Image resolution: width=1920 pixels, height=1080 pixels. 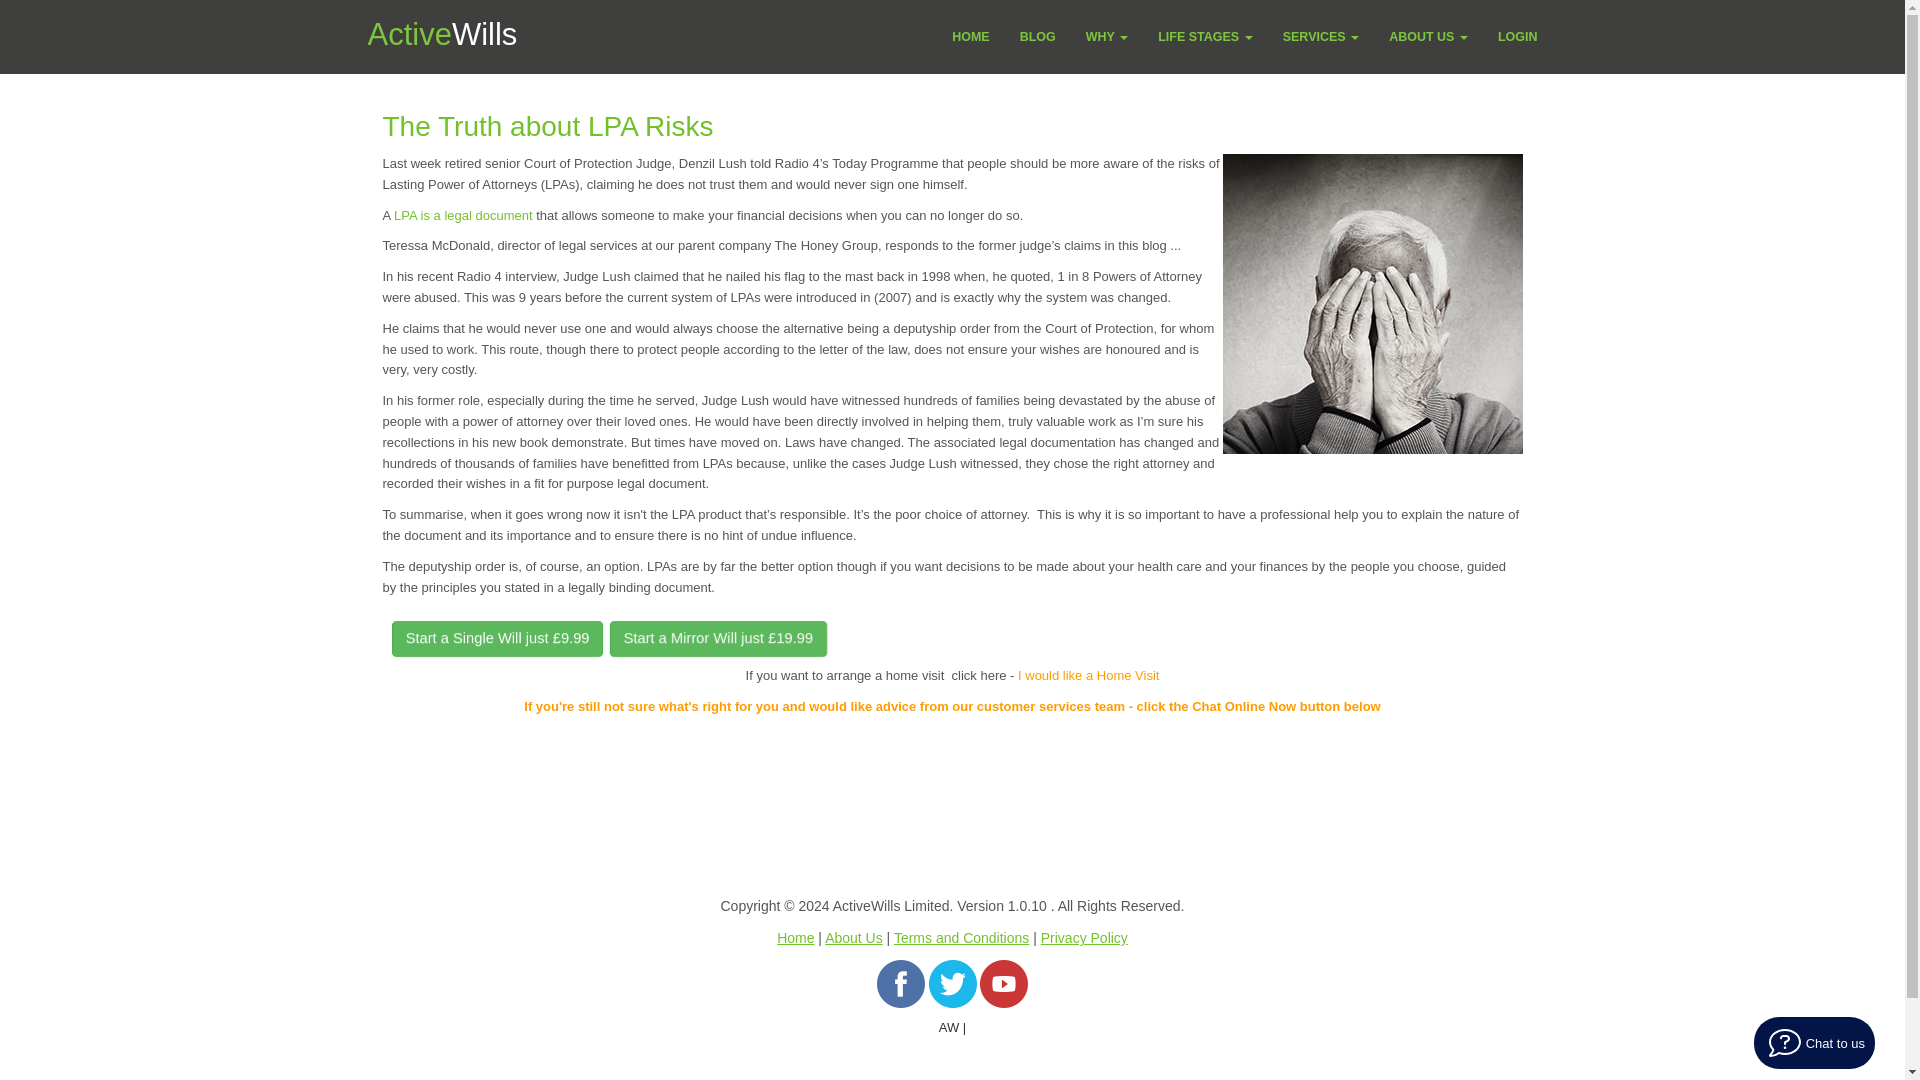 I want to click on Terms and Conditions, so click(x=962, y=938).